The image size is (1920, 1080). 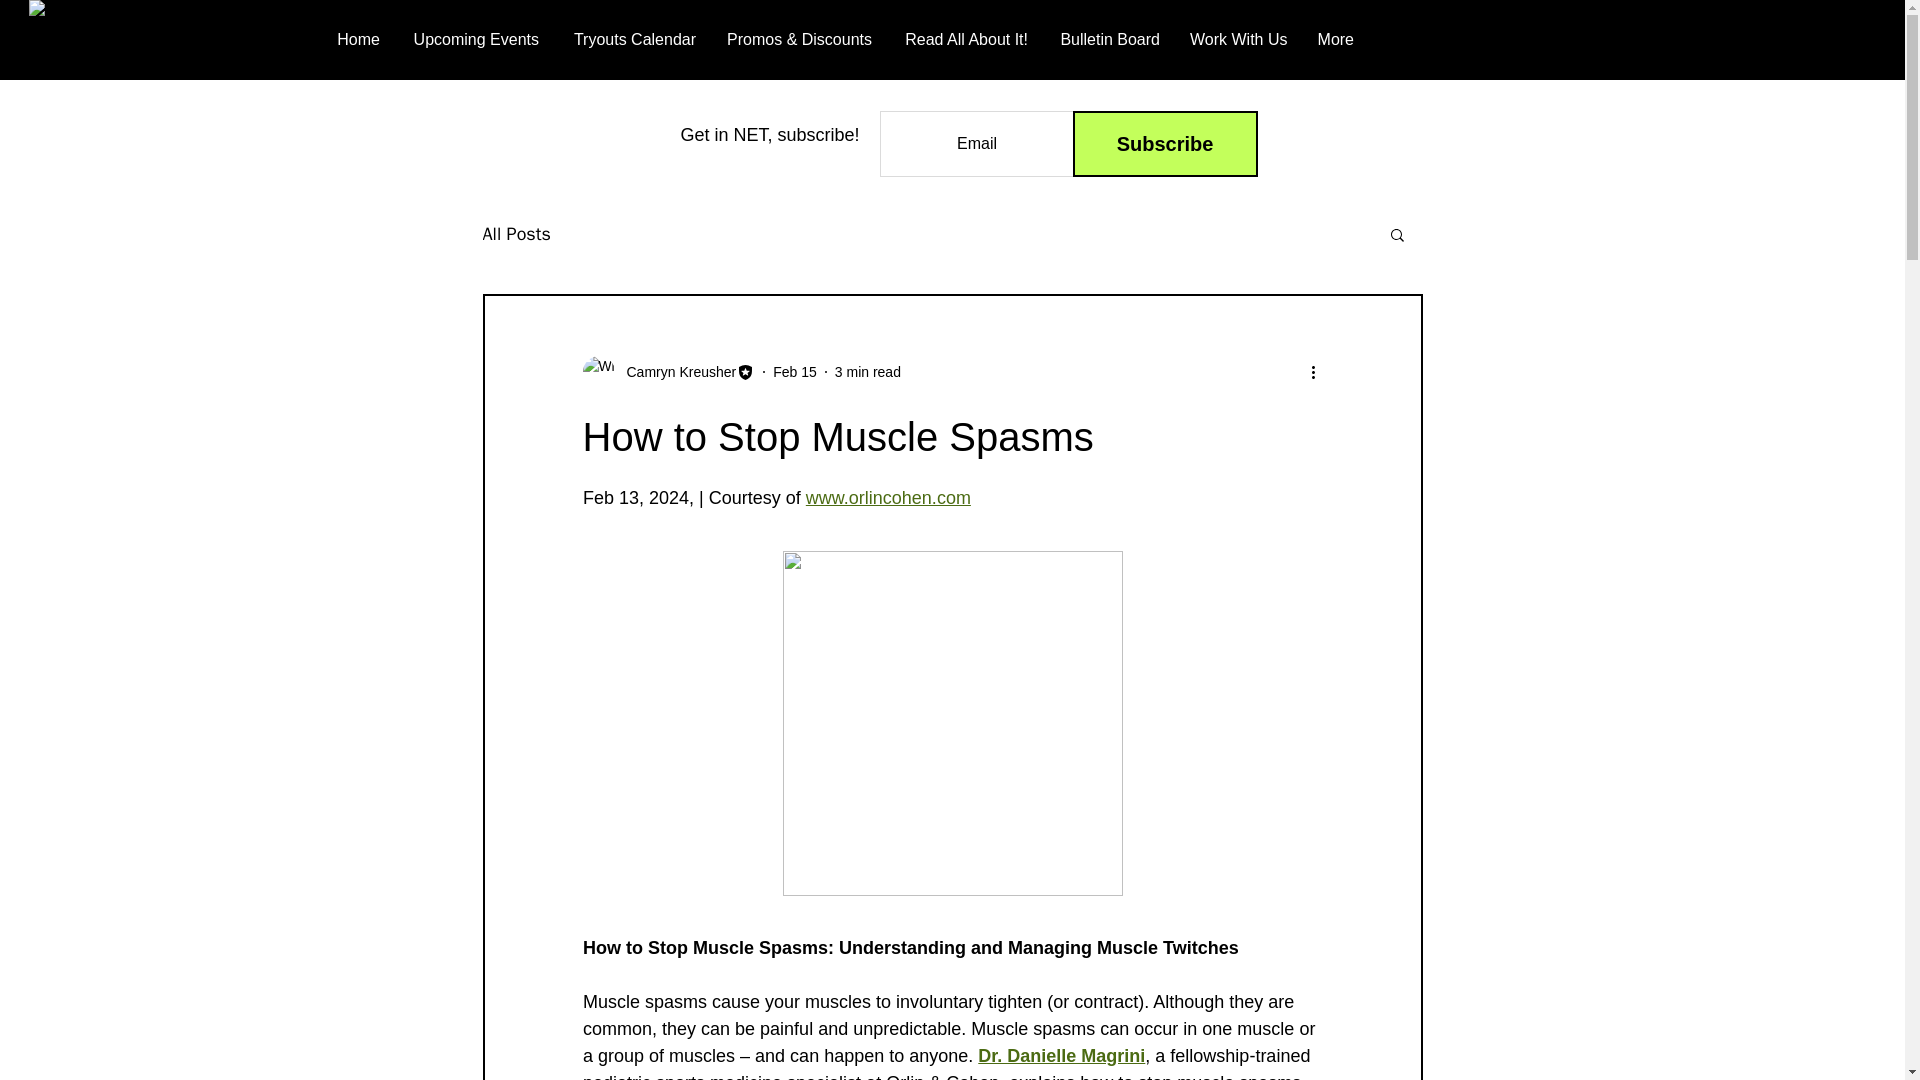 I want to click on Subscribe, so click(x=1164, y=144).